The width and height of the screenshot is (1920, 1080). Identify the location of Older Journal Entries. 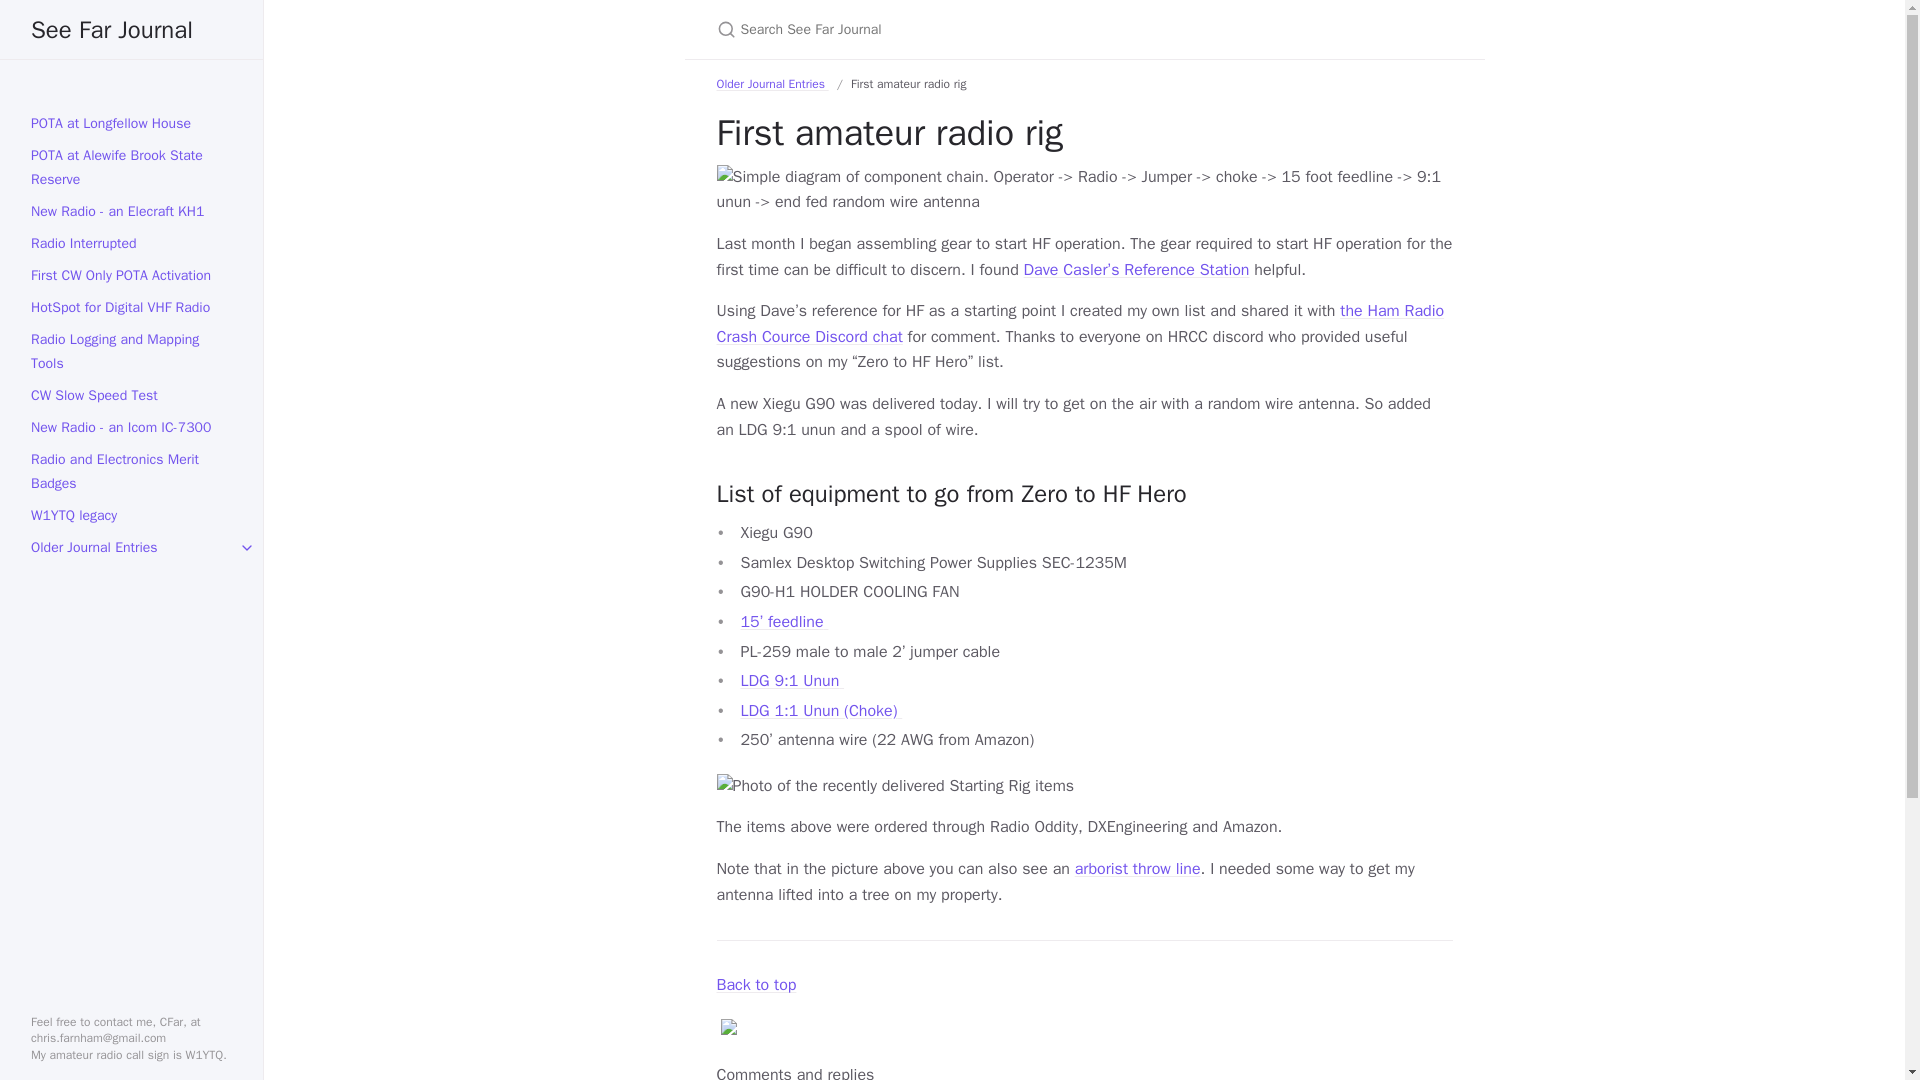
(132, 548).